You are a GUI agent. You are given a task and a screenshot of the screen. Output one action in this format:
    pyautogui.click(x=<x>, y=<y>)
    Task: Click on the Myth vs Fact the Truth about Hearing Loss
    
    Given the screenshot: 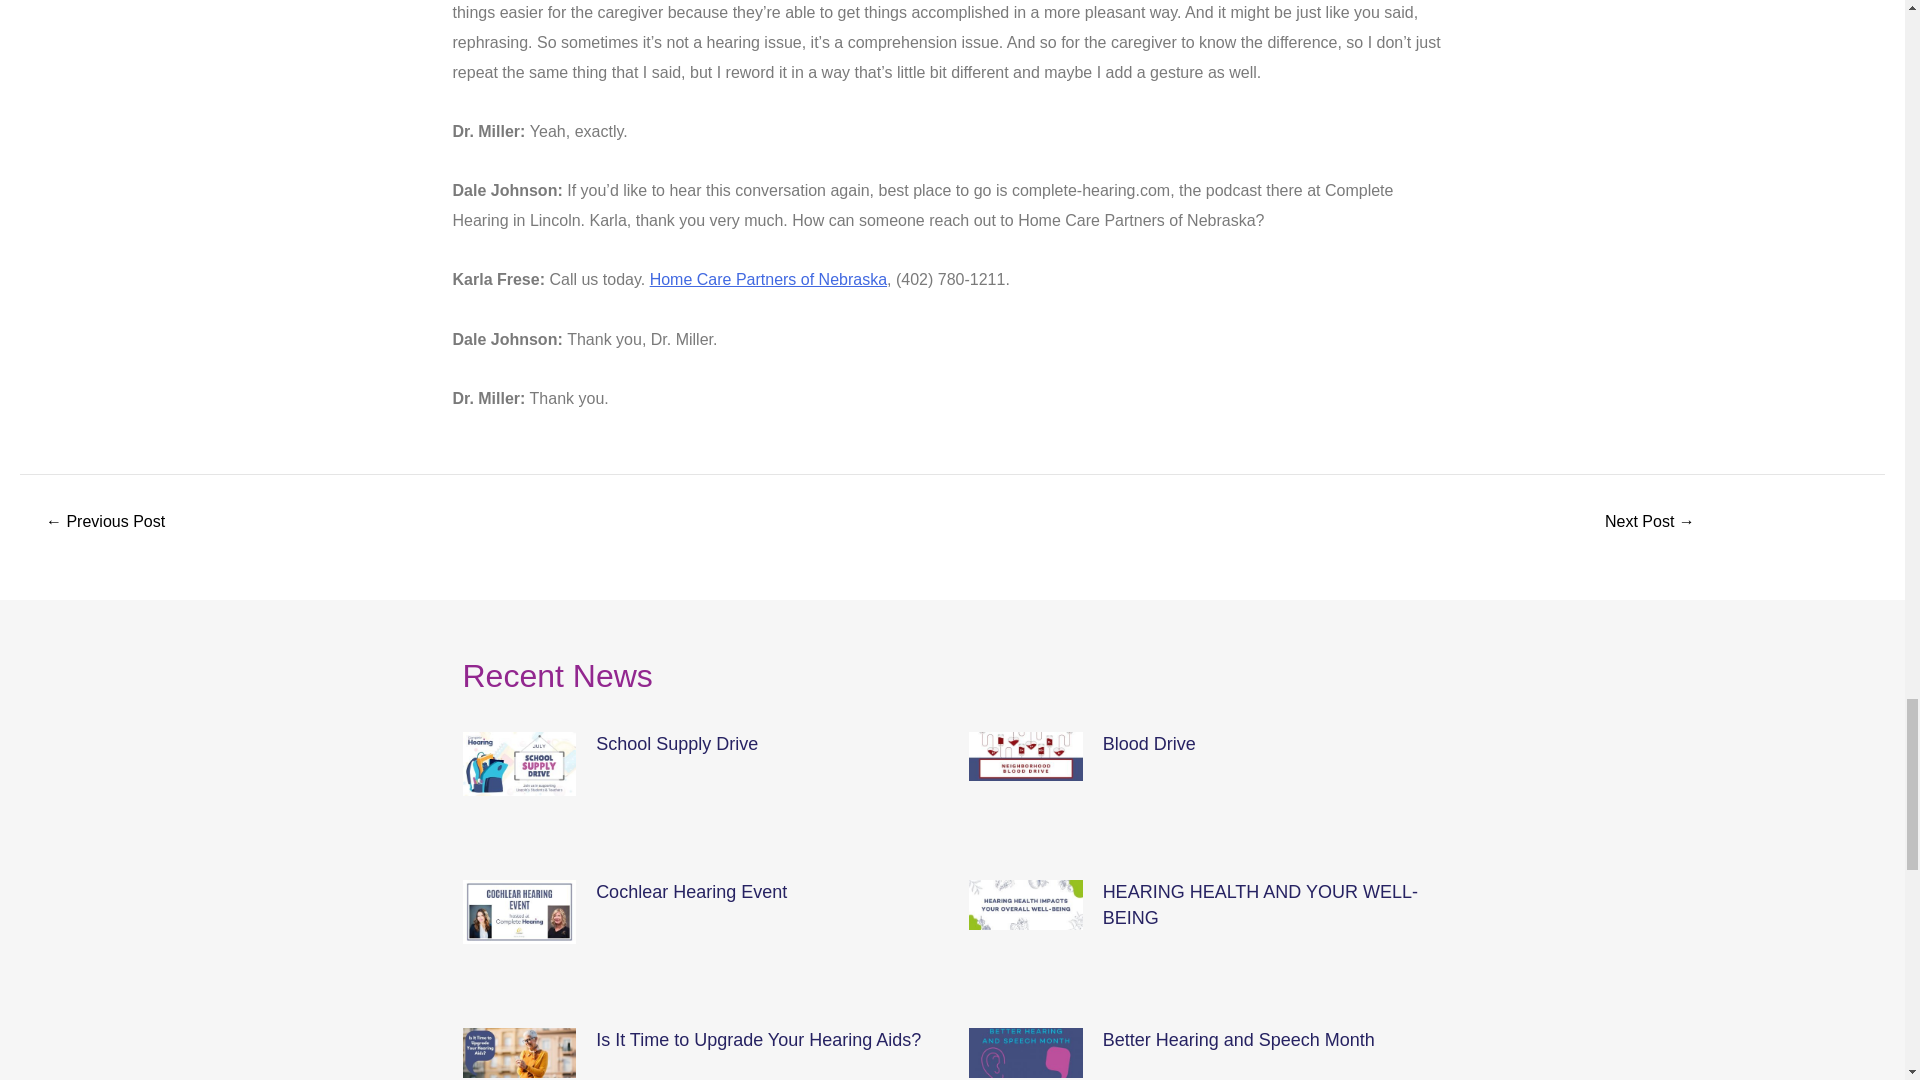 What is the action you would take?
    pyautogui.click(x=104, y=522)
    